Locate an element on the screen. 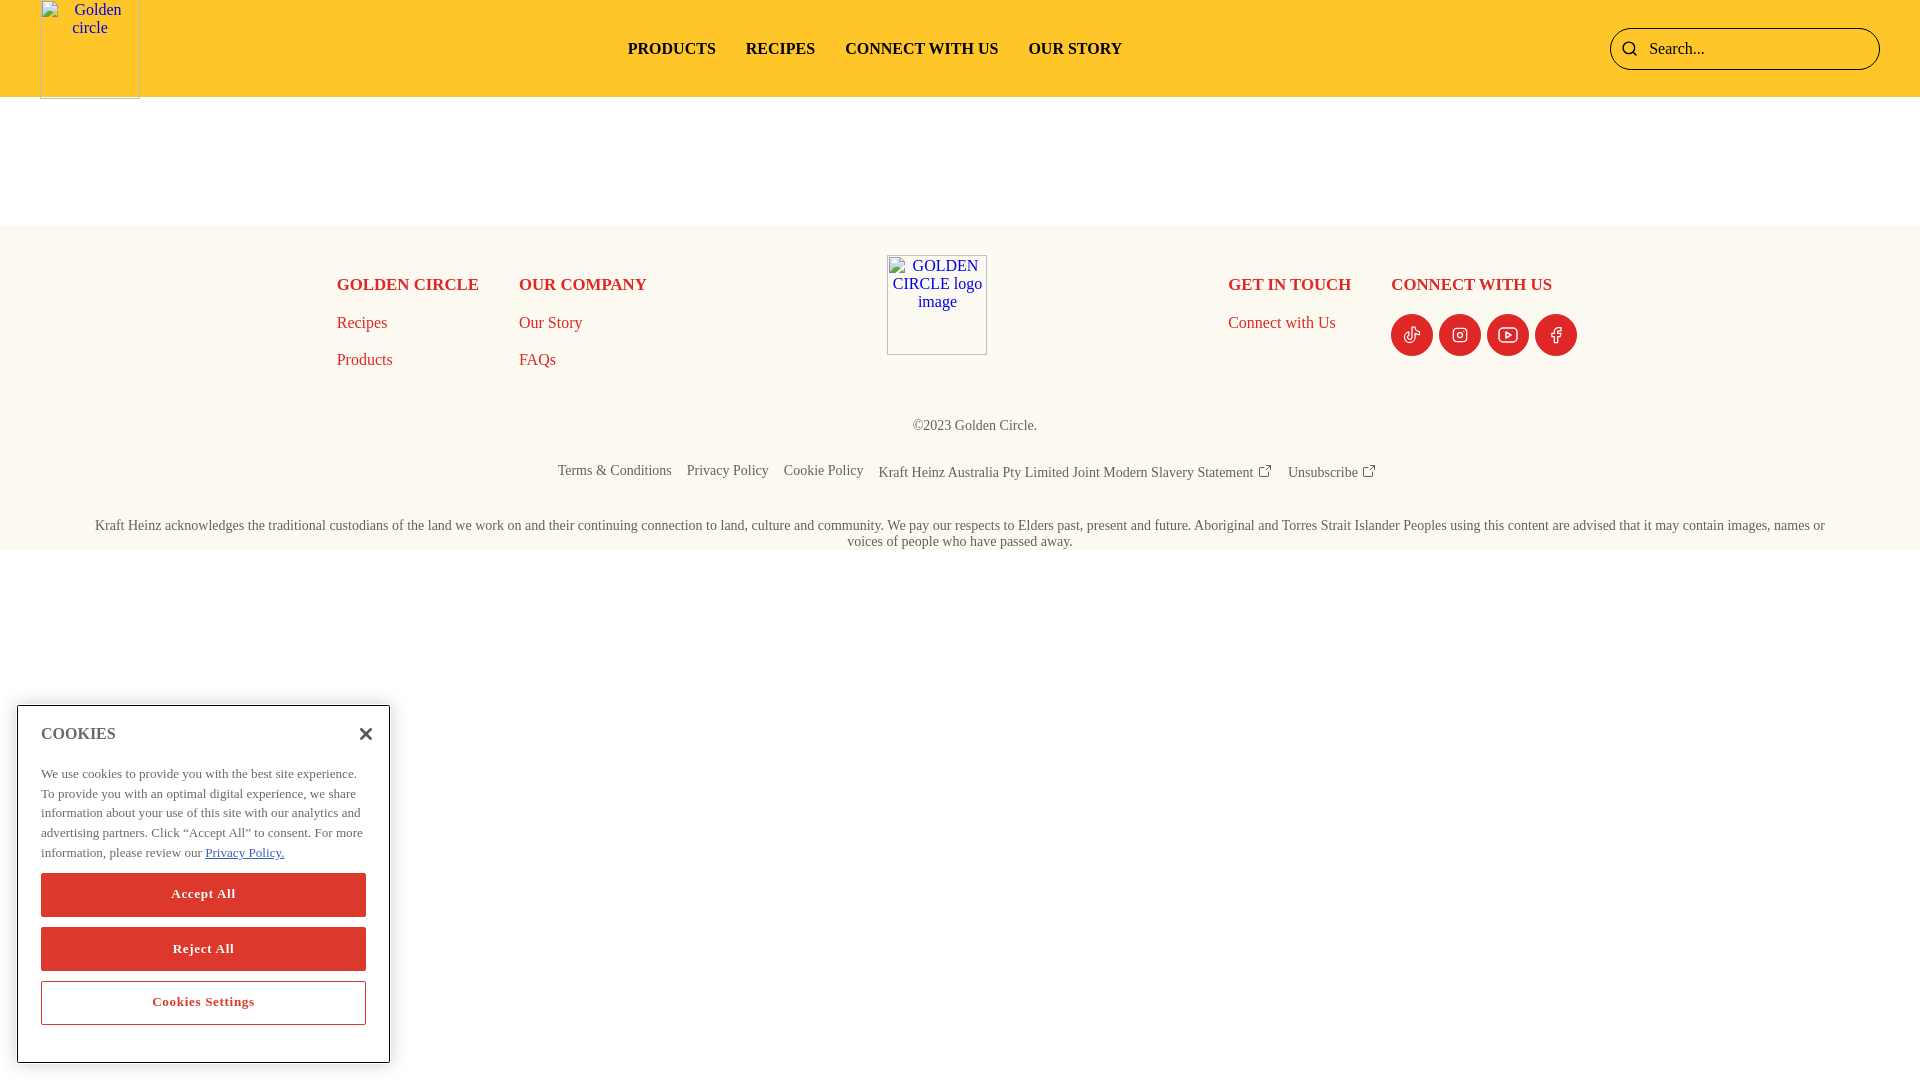  Recipes is located at coordinates (405, 323).